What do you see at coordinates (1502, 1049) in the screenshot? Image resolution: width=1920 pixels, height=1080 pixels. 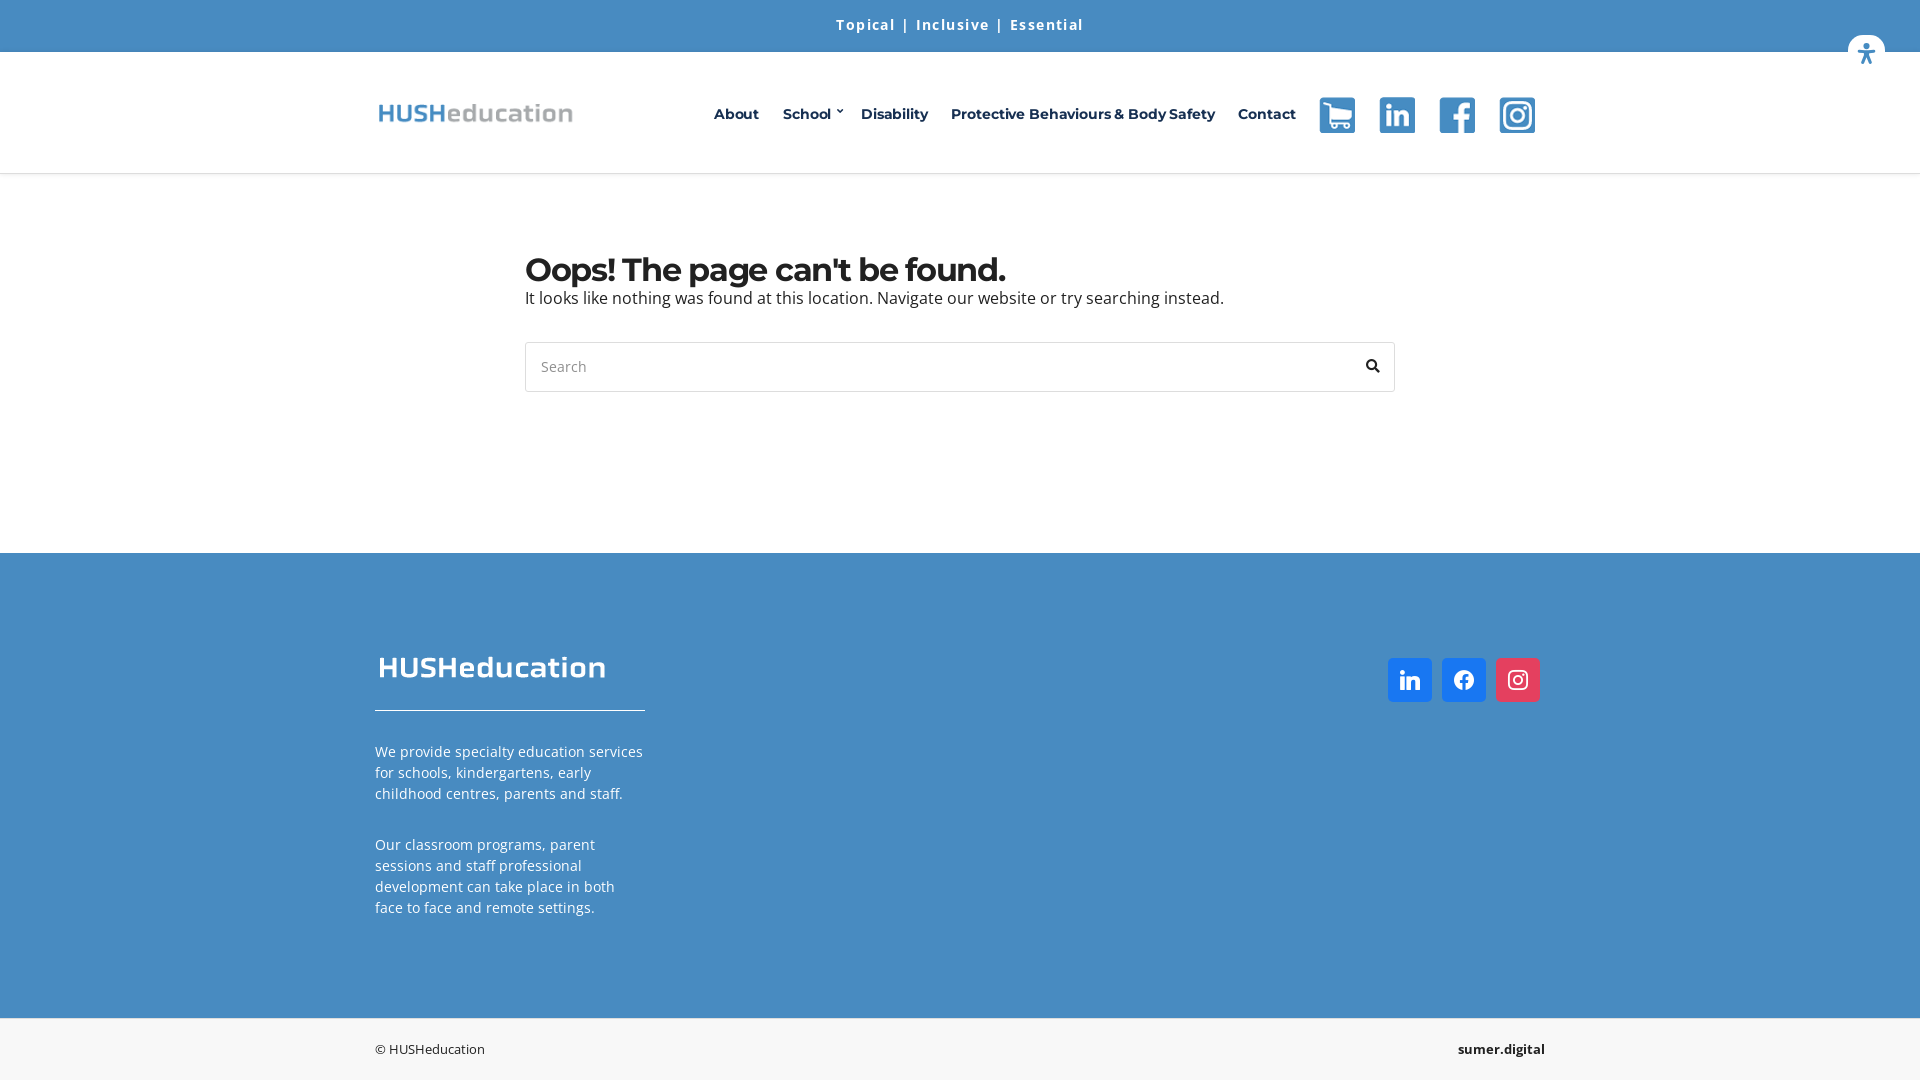 I see `sumer.digital` at bounding box center [1502, 1049].